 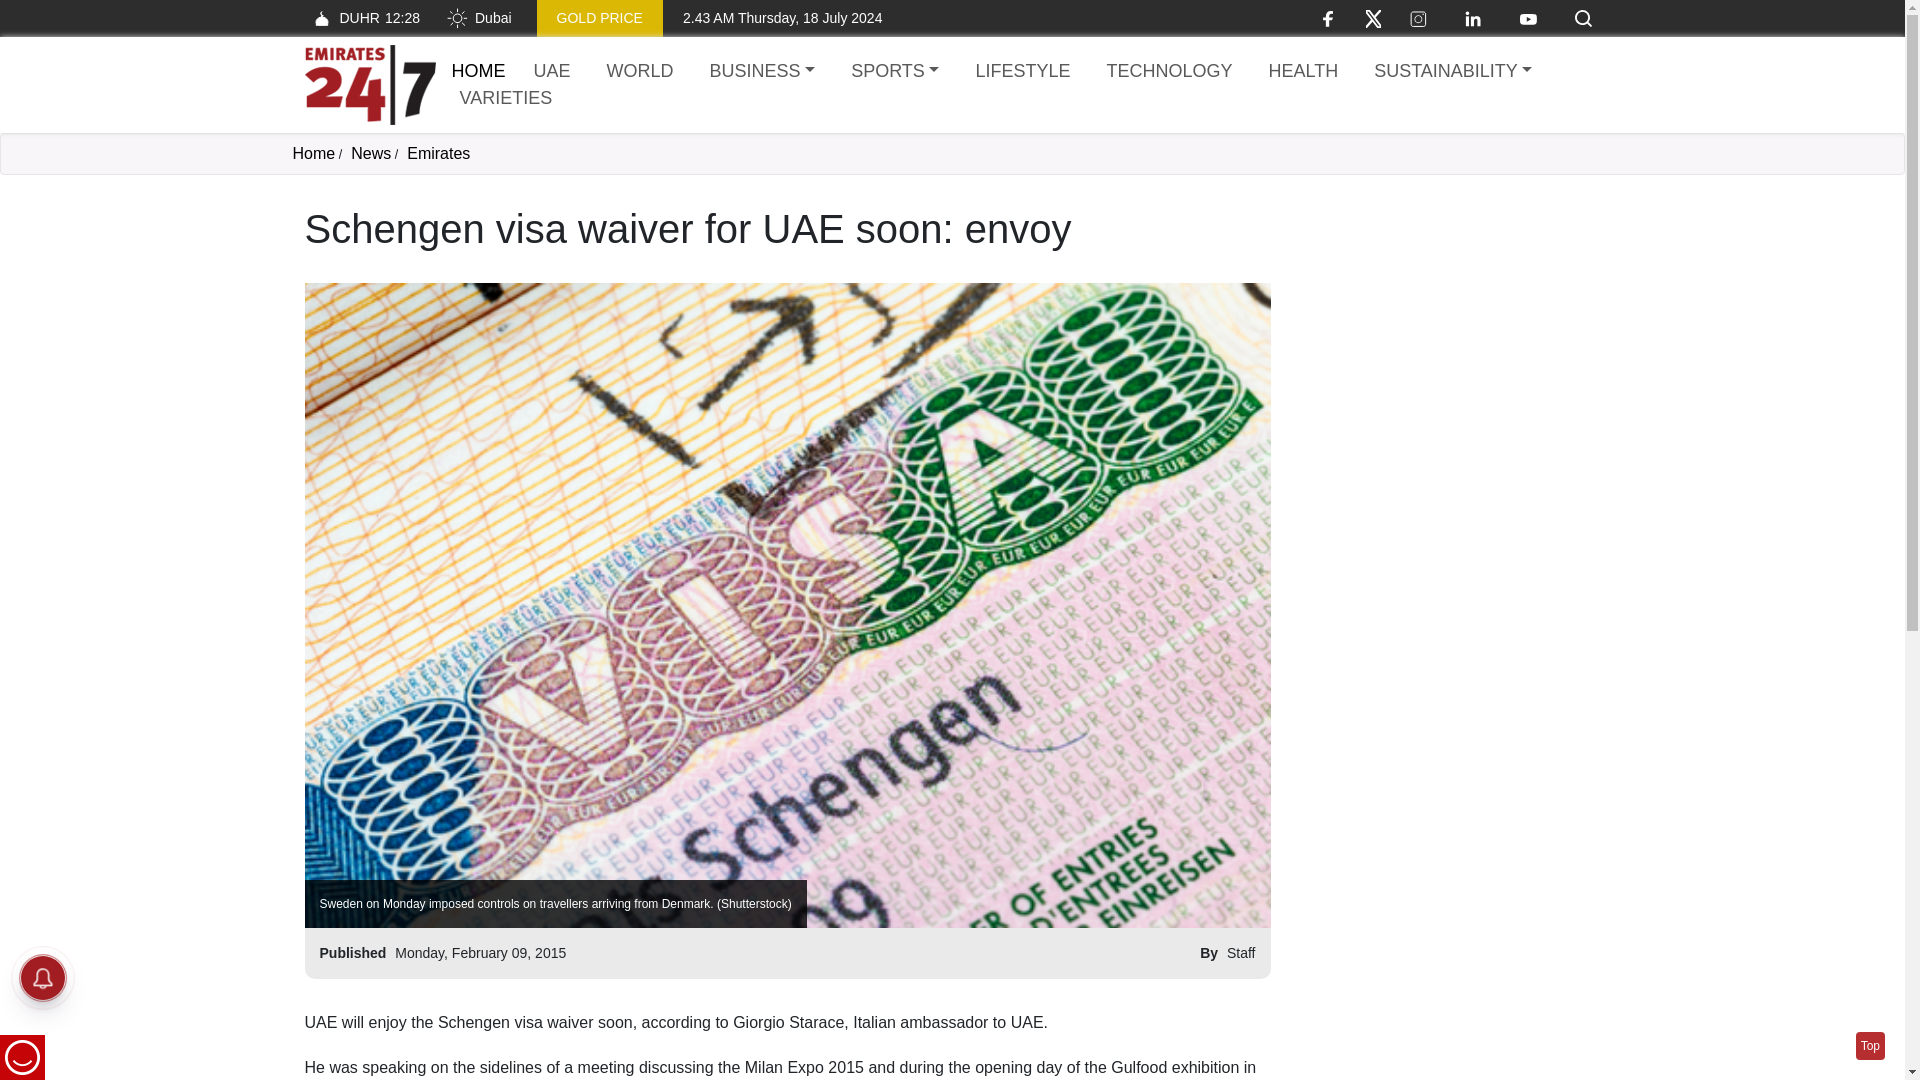 I want to click on UAE, so click(x=552, y=72).